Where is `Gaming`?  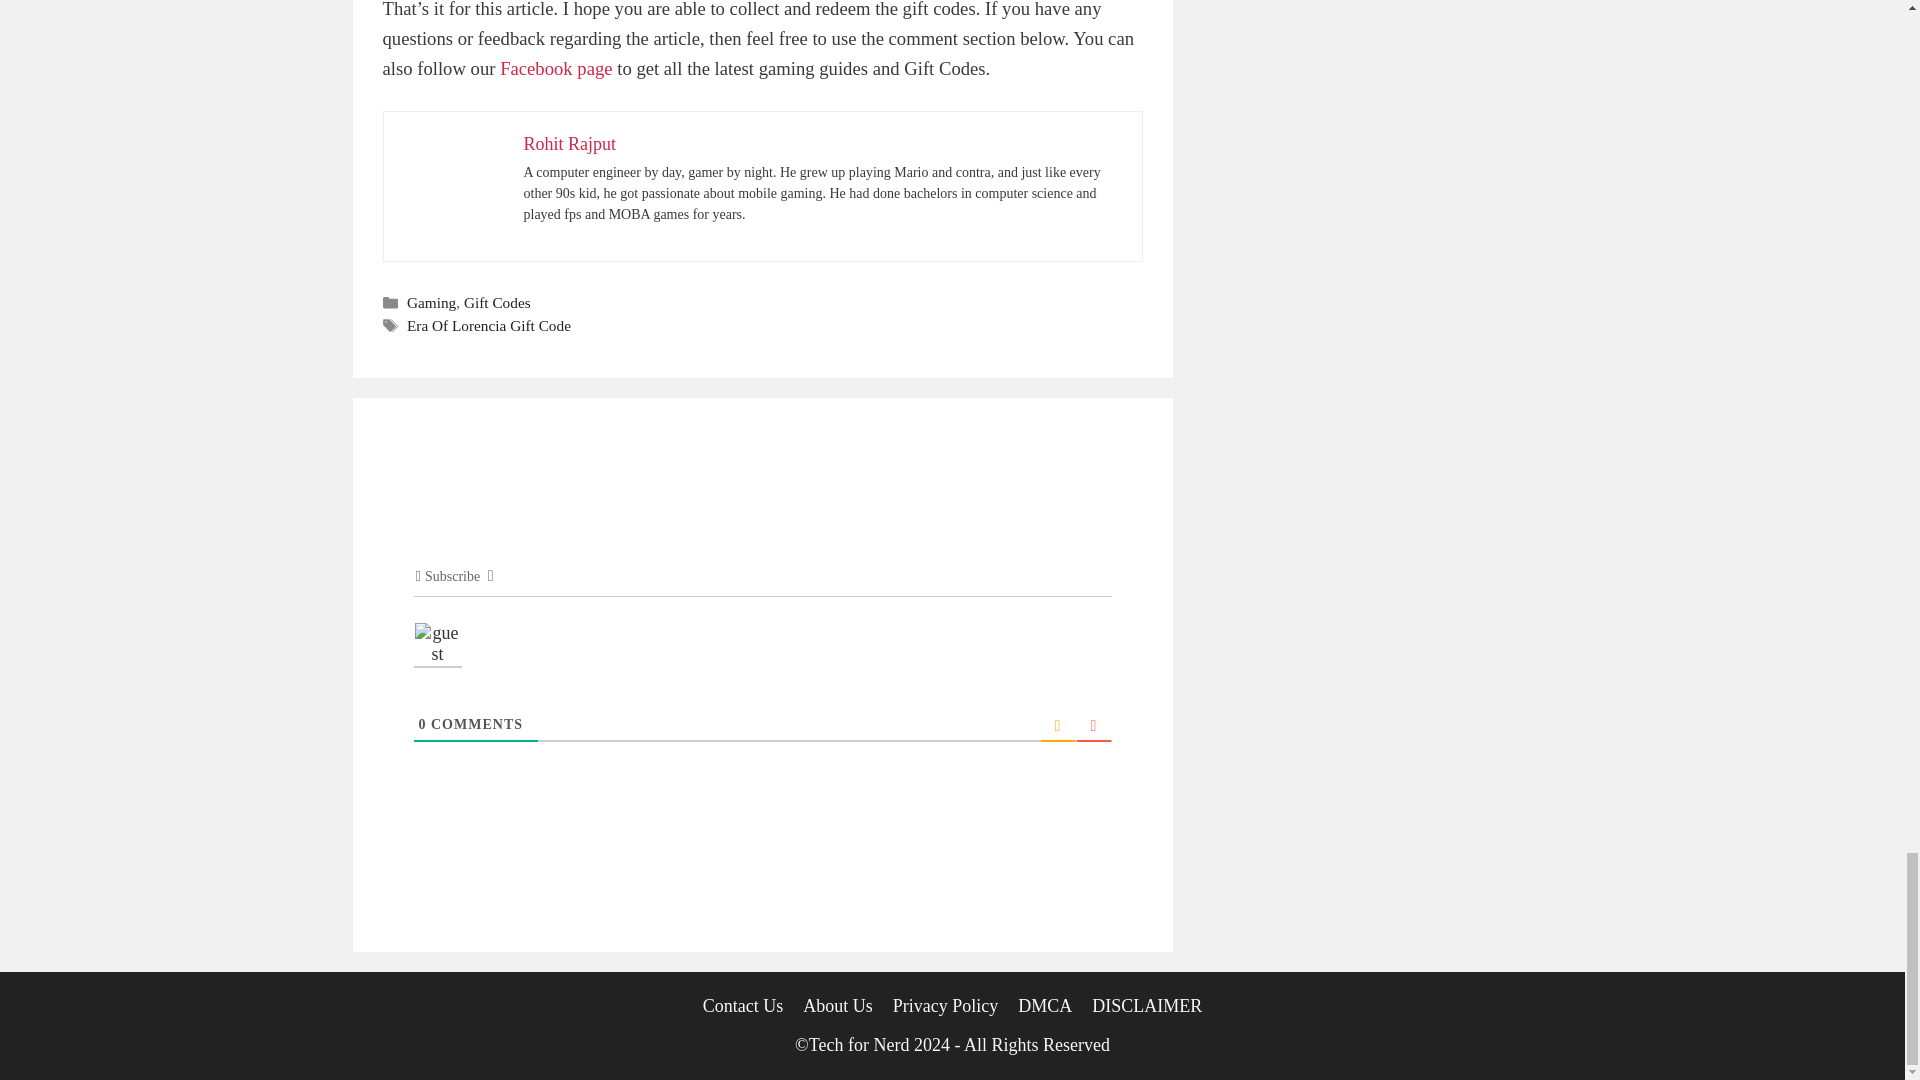 Gaming is located at coordinates (432, 302).